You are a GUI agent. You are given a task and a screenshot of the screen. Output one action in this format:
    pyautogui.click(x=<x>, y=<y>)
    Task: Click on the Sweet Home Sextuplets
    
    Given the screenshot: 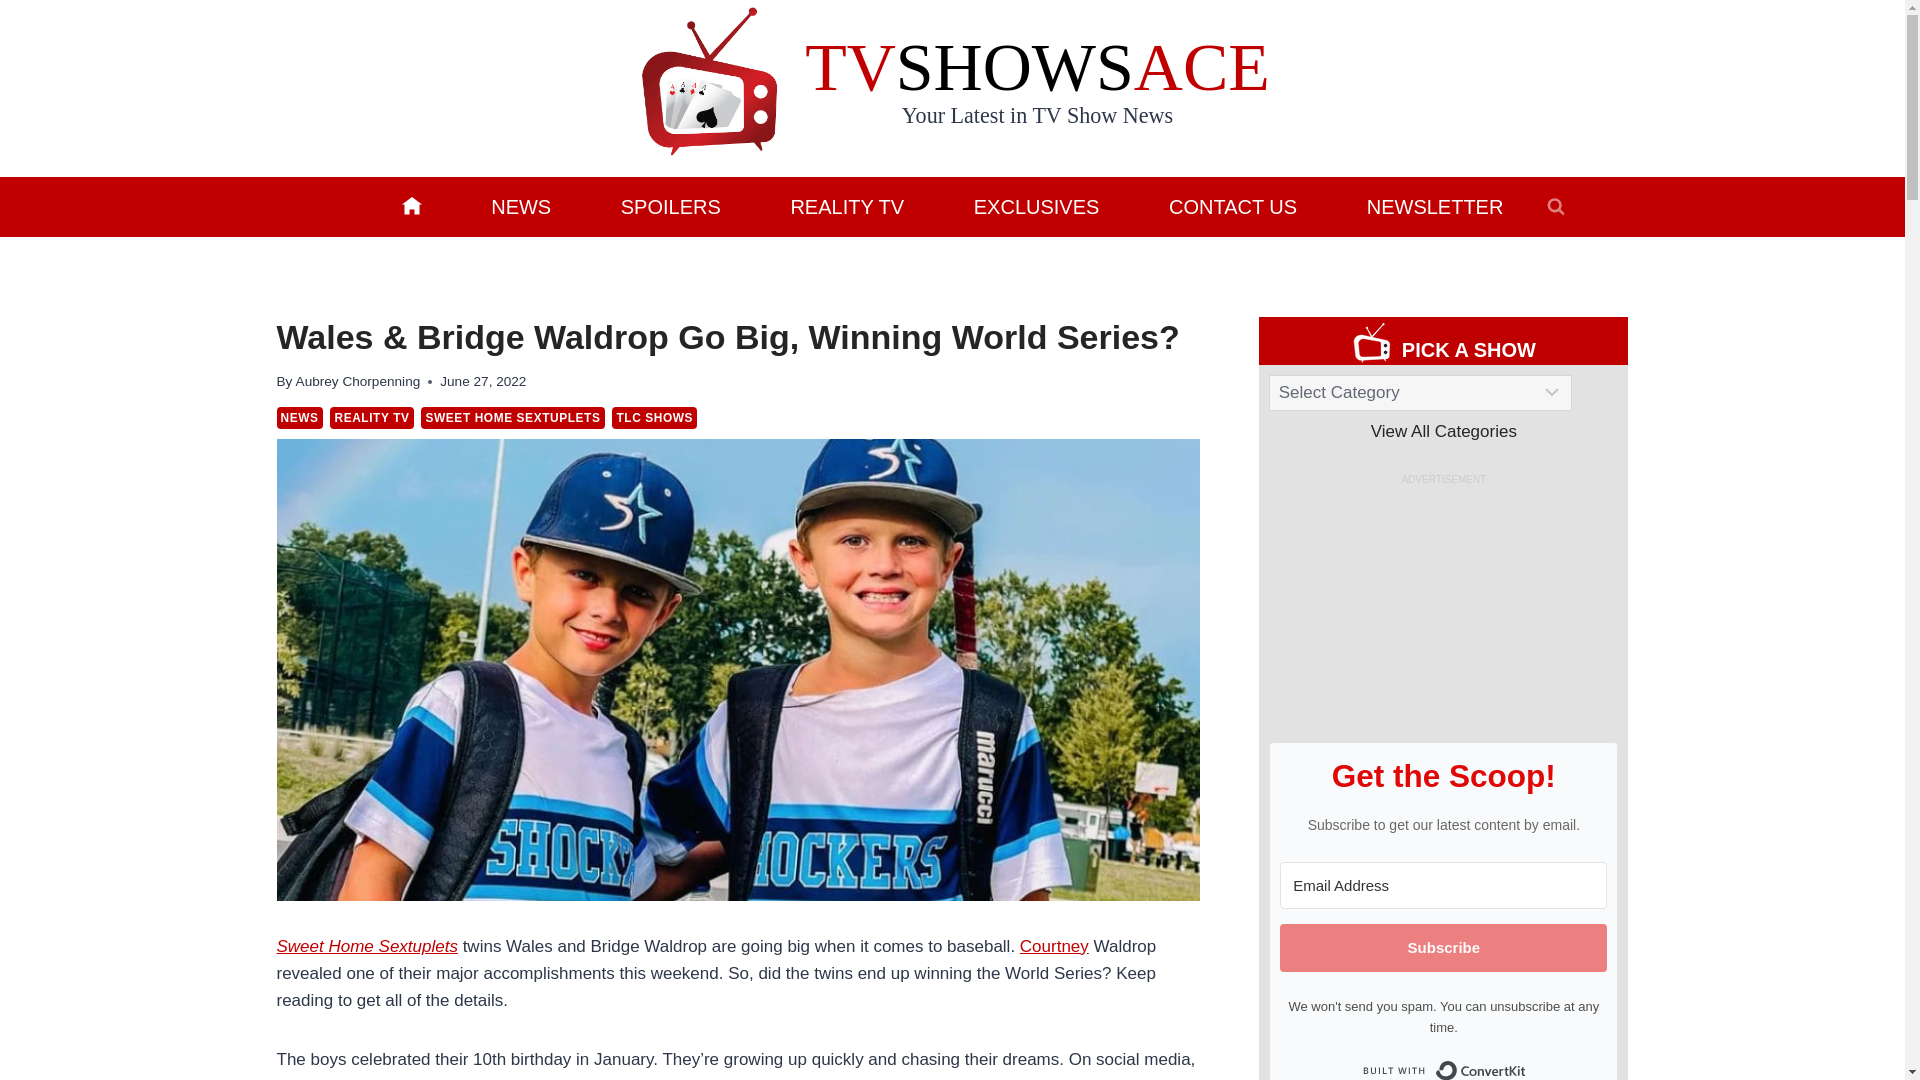 What is the action you would take?
    pyautogui.click(x=366, y=946)
    